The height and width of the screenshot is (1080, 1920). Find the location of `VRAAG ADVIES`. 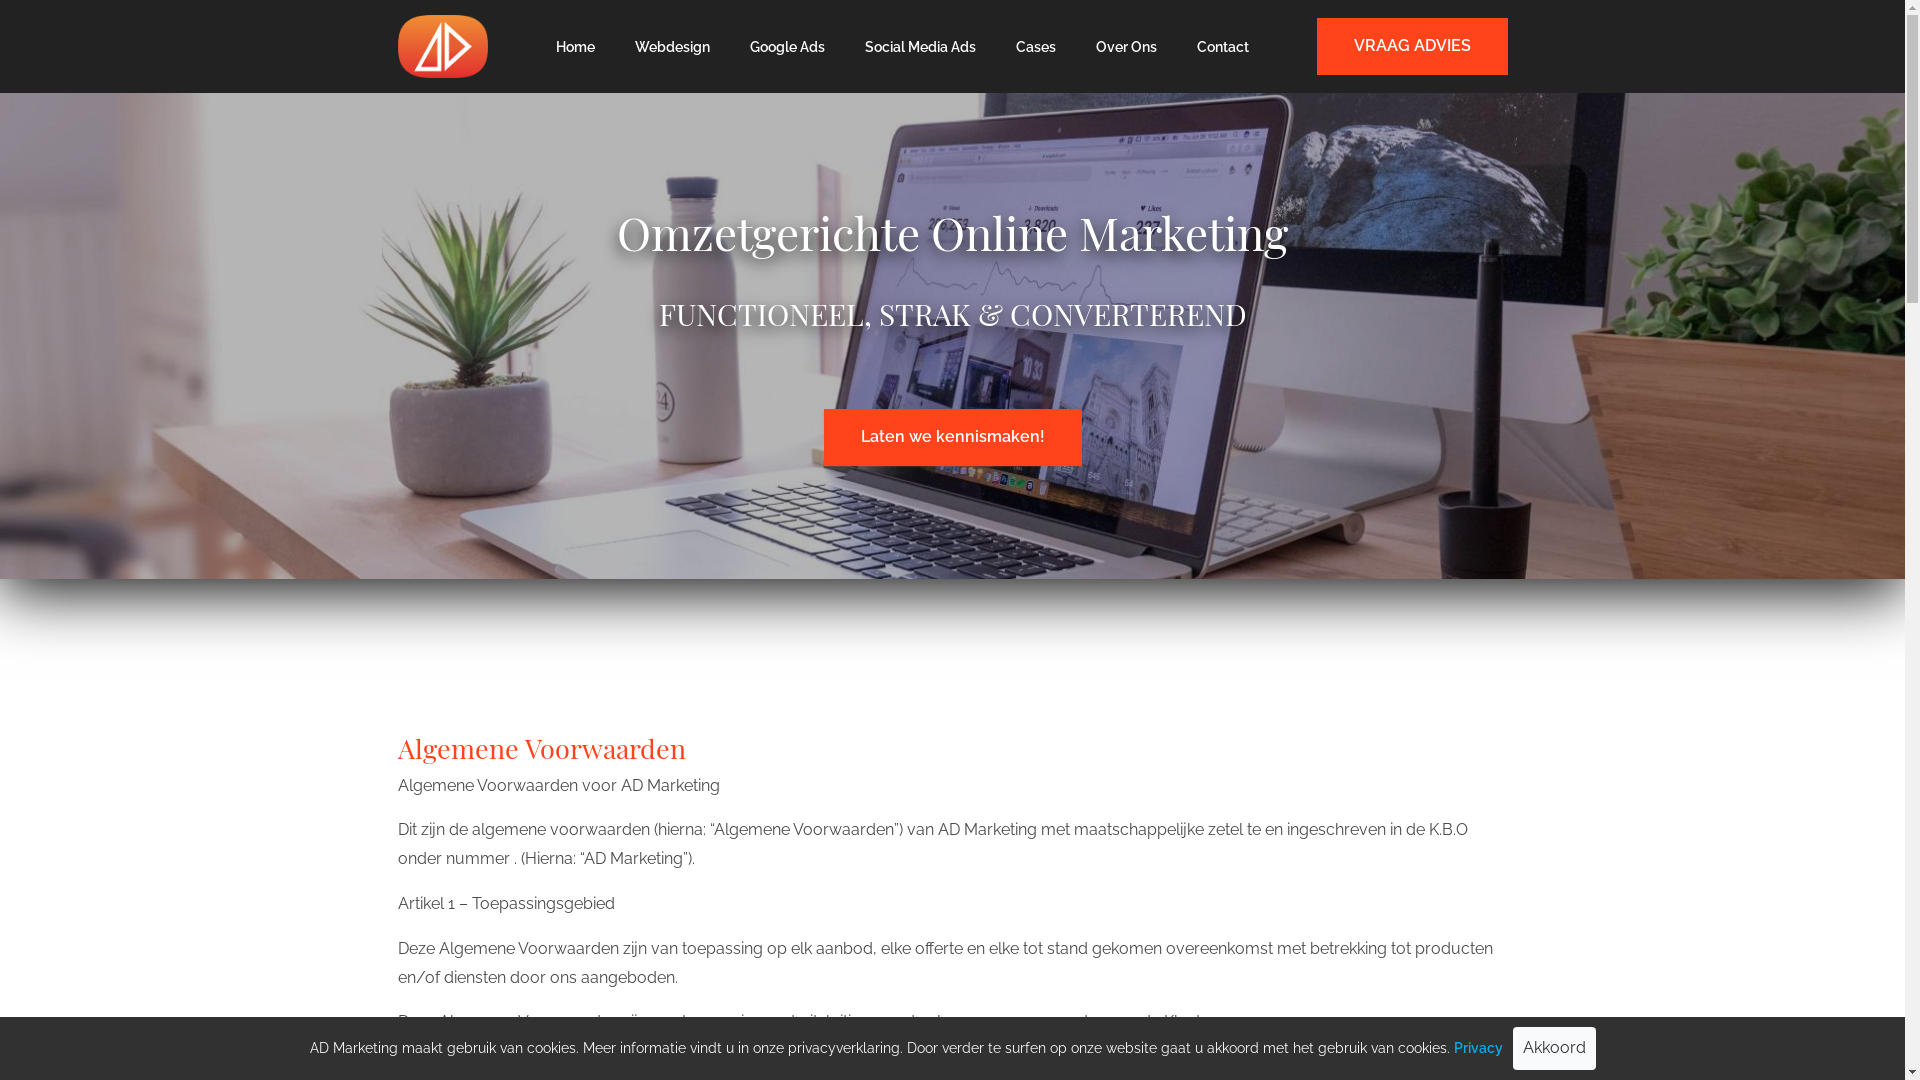

VRAAG ADVIES is located at coordinates (1412, 46).